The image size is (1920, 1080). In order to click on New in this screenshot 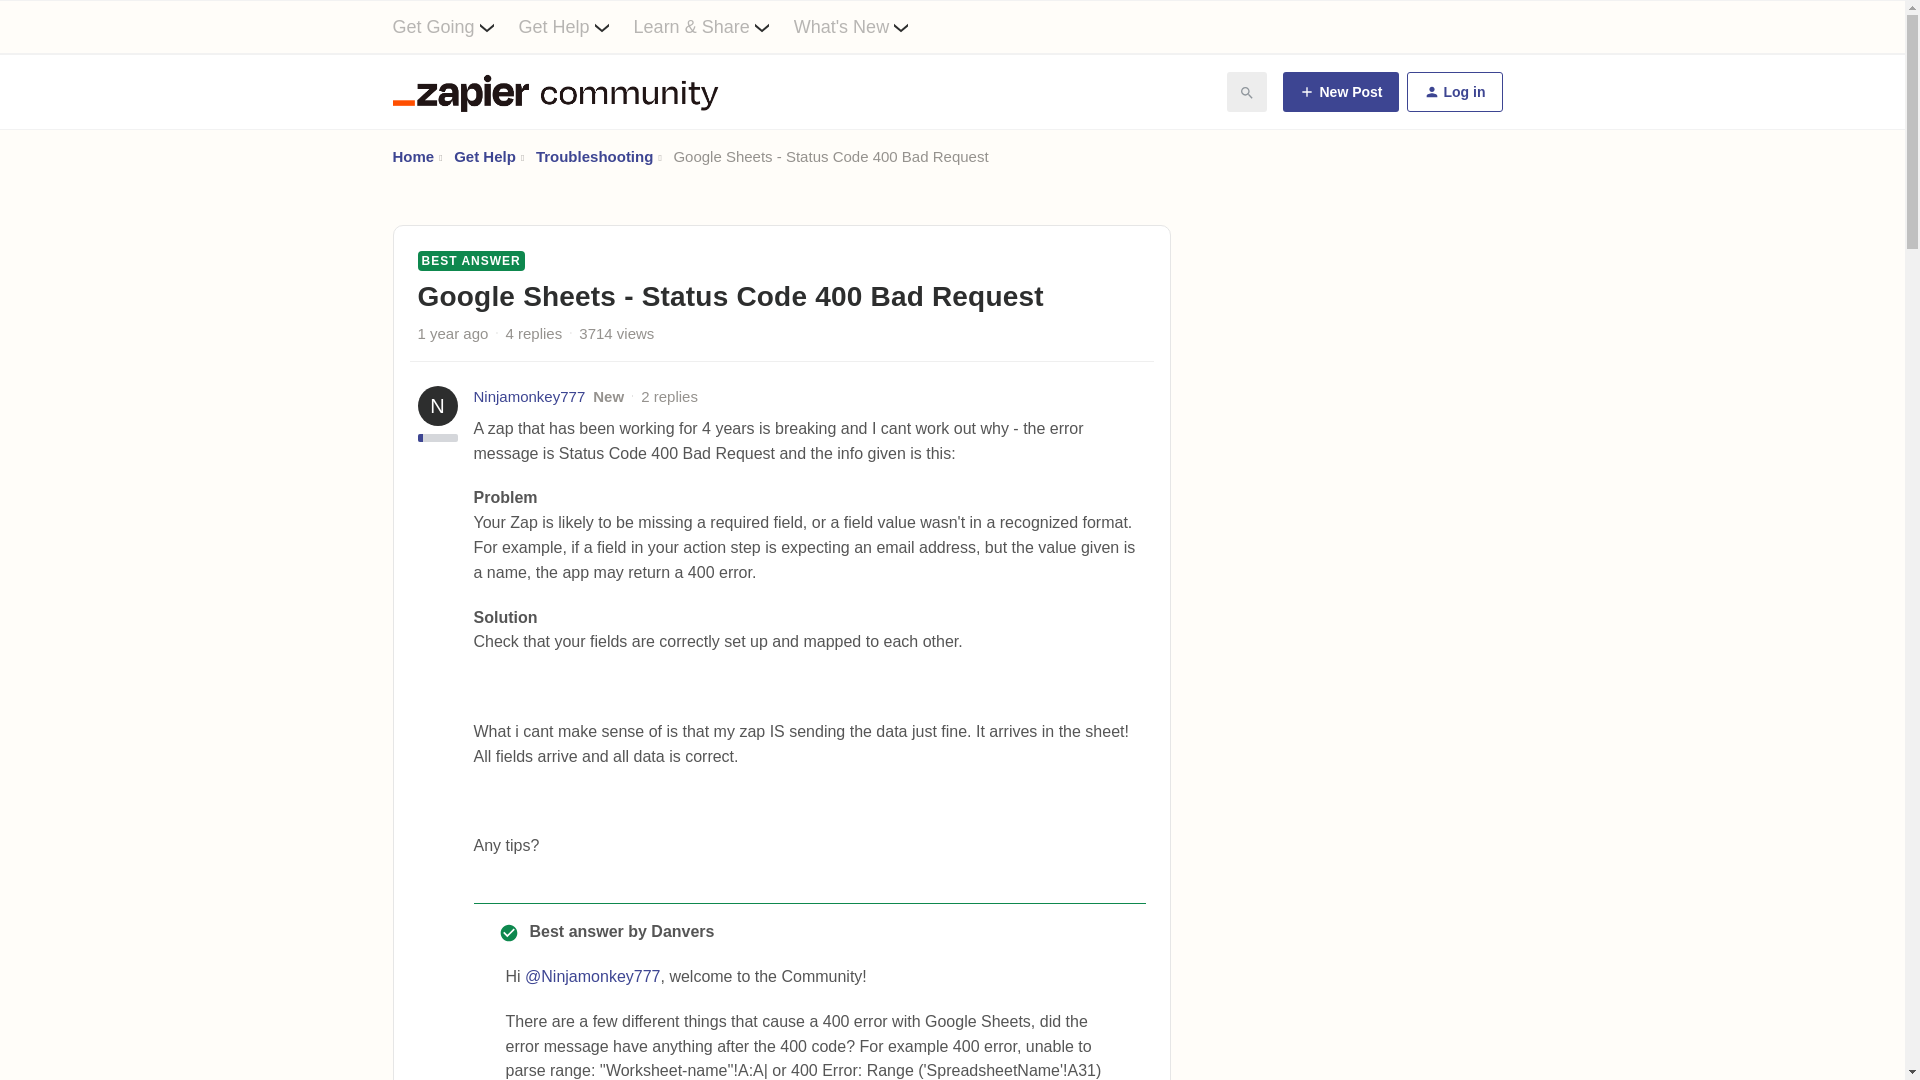, I will do `click(608, 396)`.